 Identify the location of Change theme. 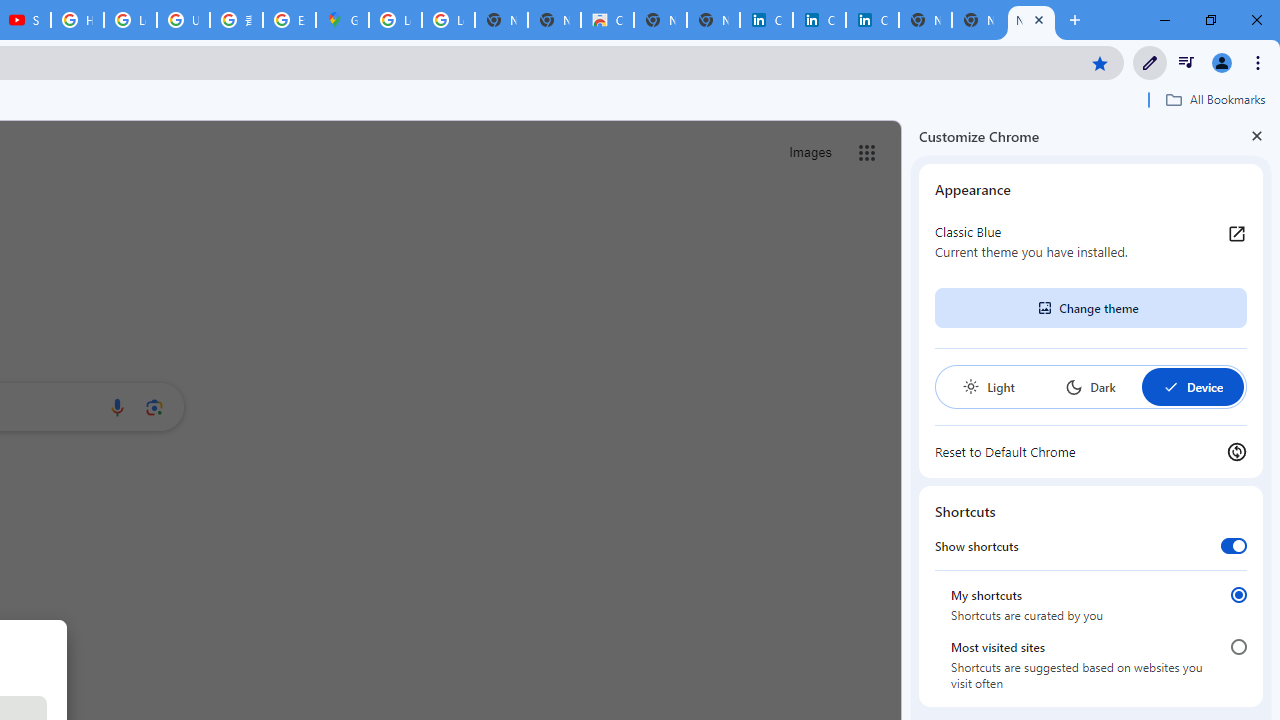
(1090, 308).